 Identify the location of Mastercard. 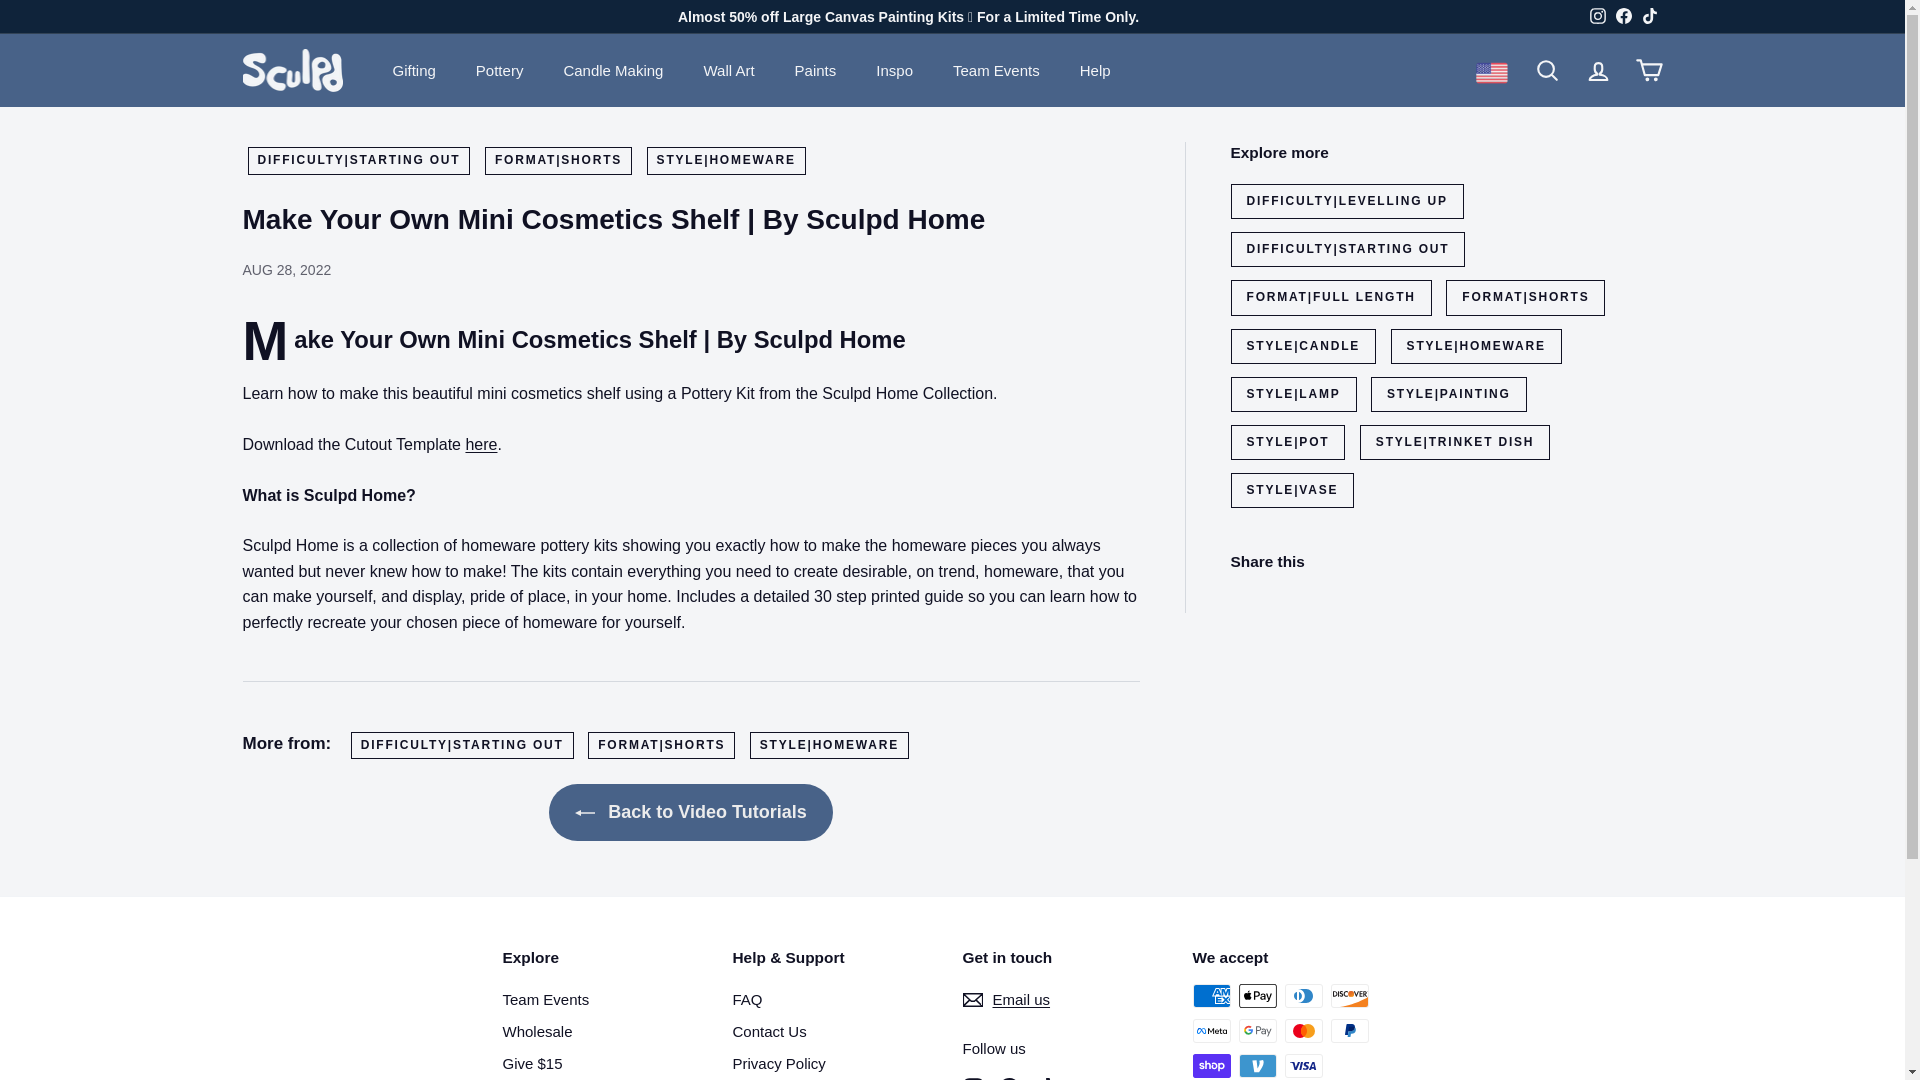
(1303, 1031).